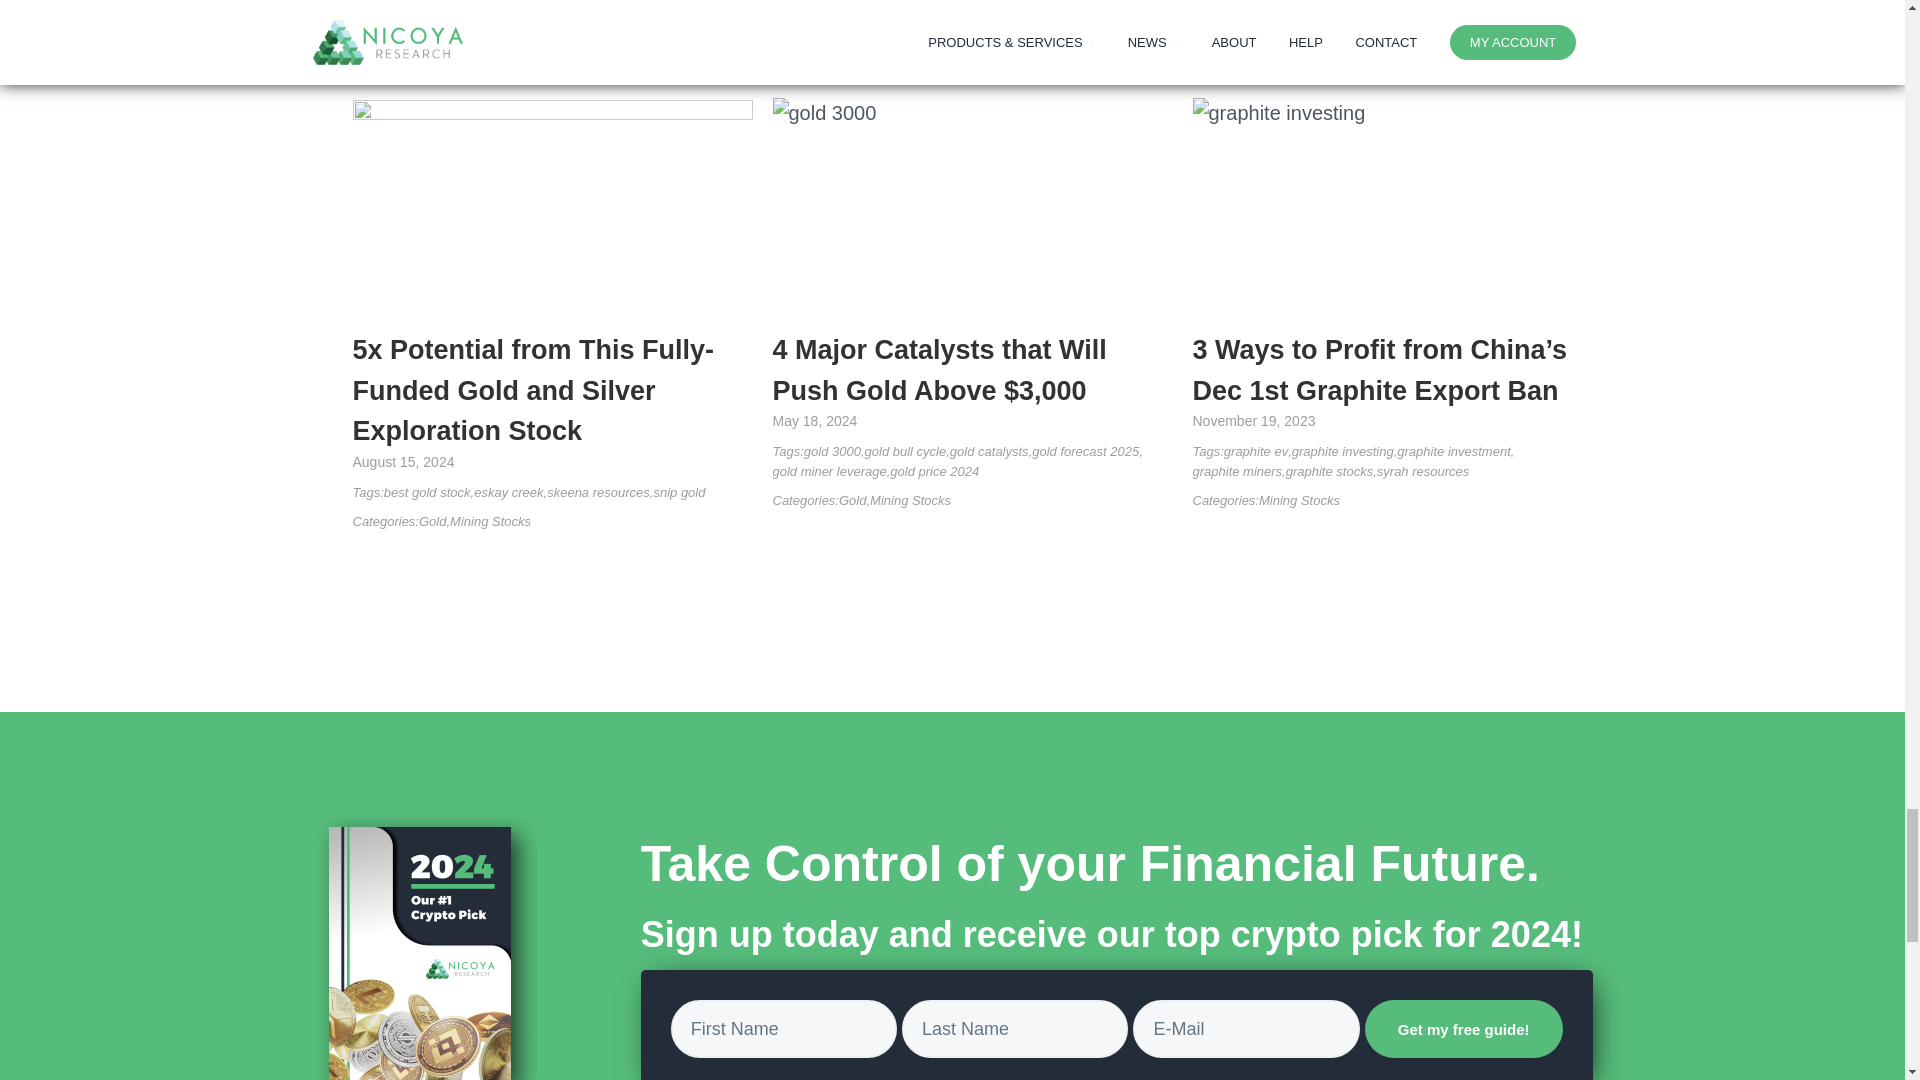 The width and height of the screenshot is (1920, 1080). What do you see at coordinates (598, 492) in the screenshot?
I see `skeena resources` at bounding box center [598, 492].